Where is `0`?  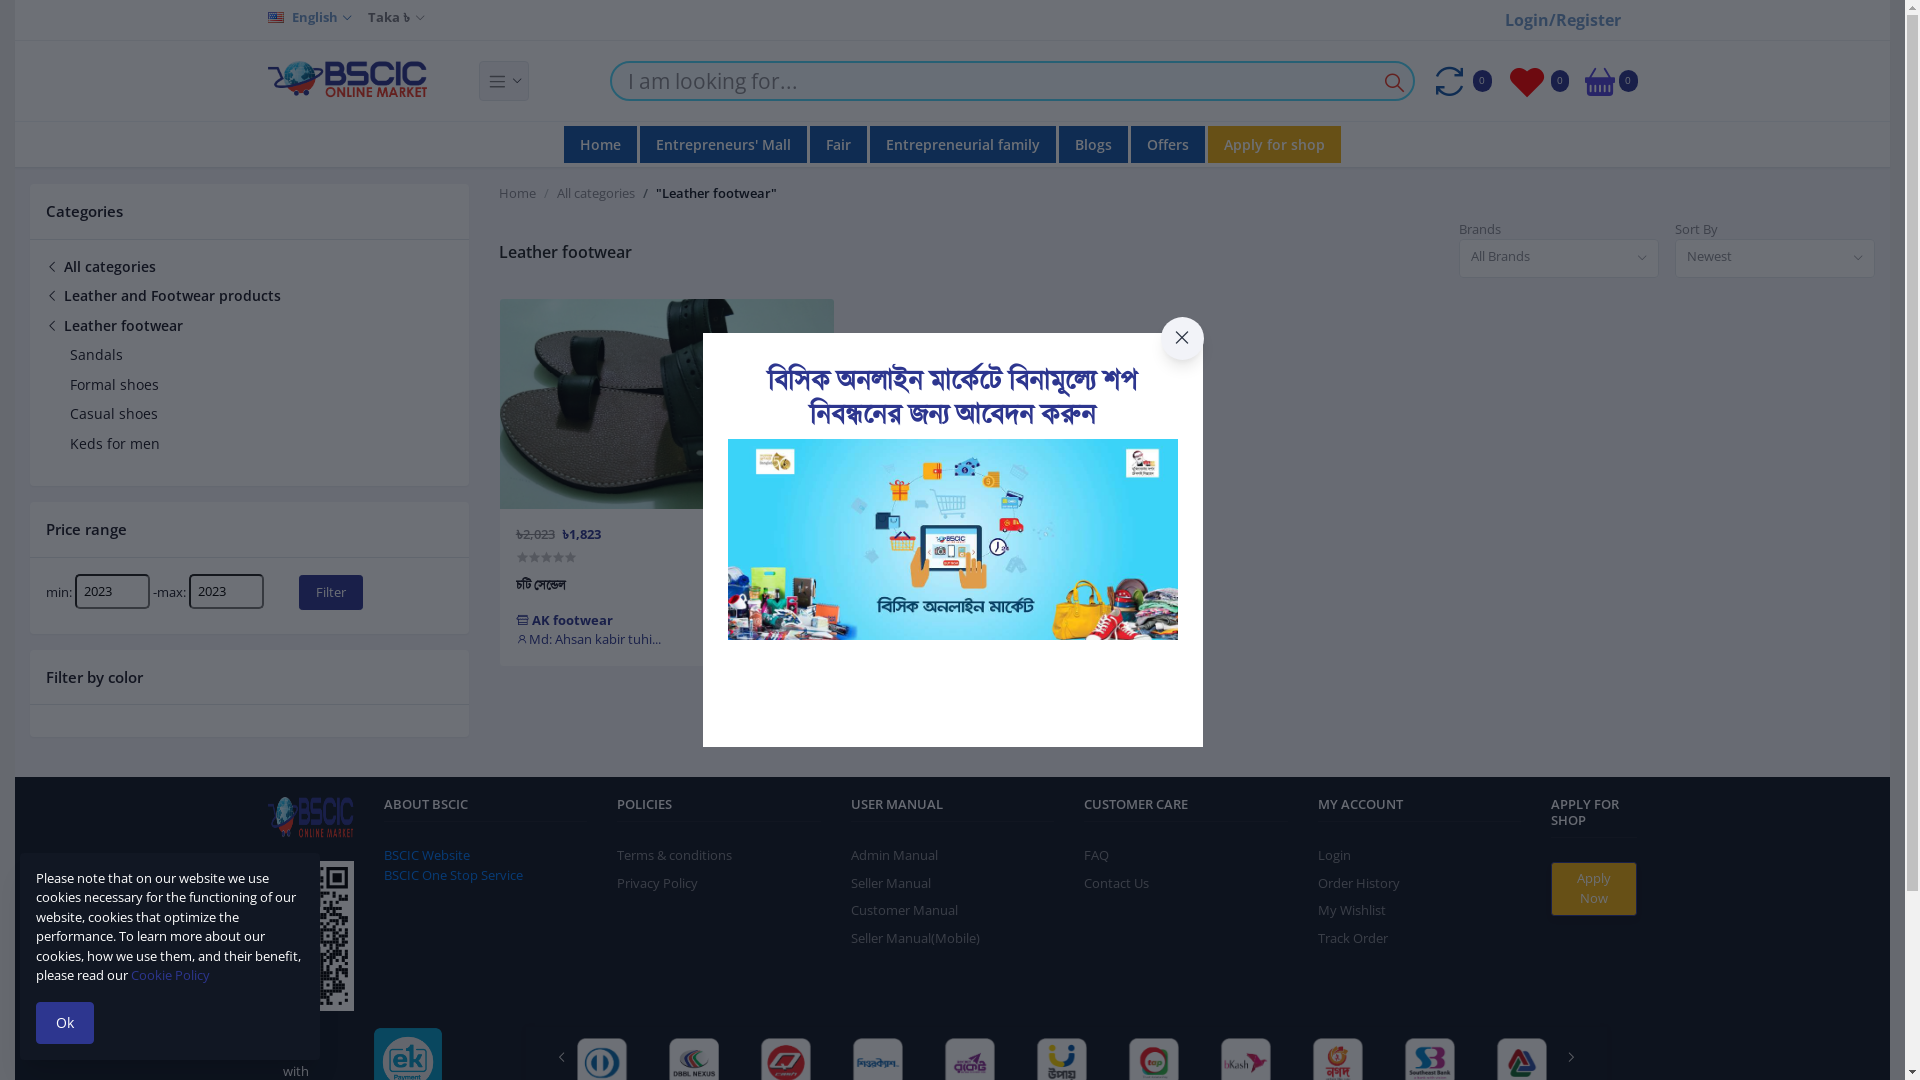 0 is located at coordinates (1460, 82).